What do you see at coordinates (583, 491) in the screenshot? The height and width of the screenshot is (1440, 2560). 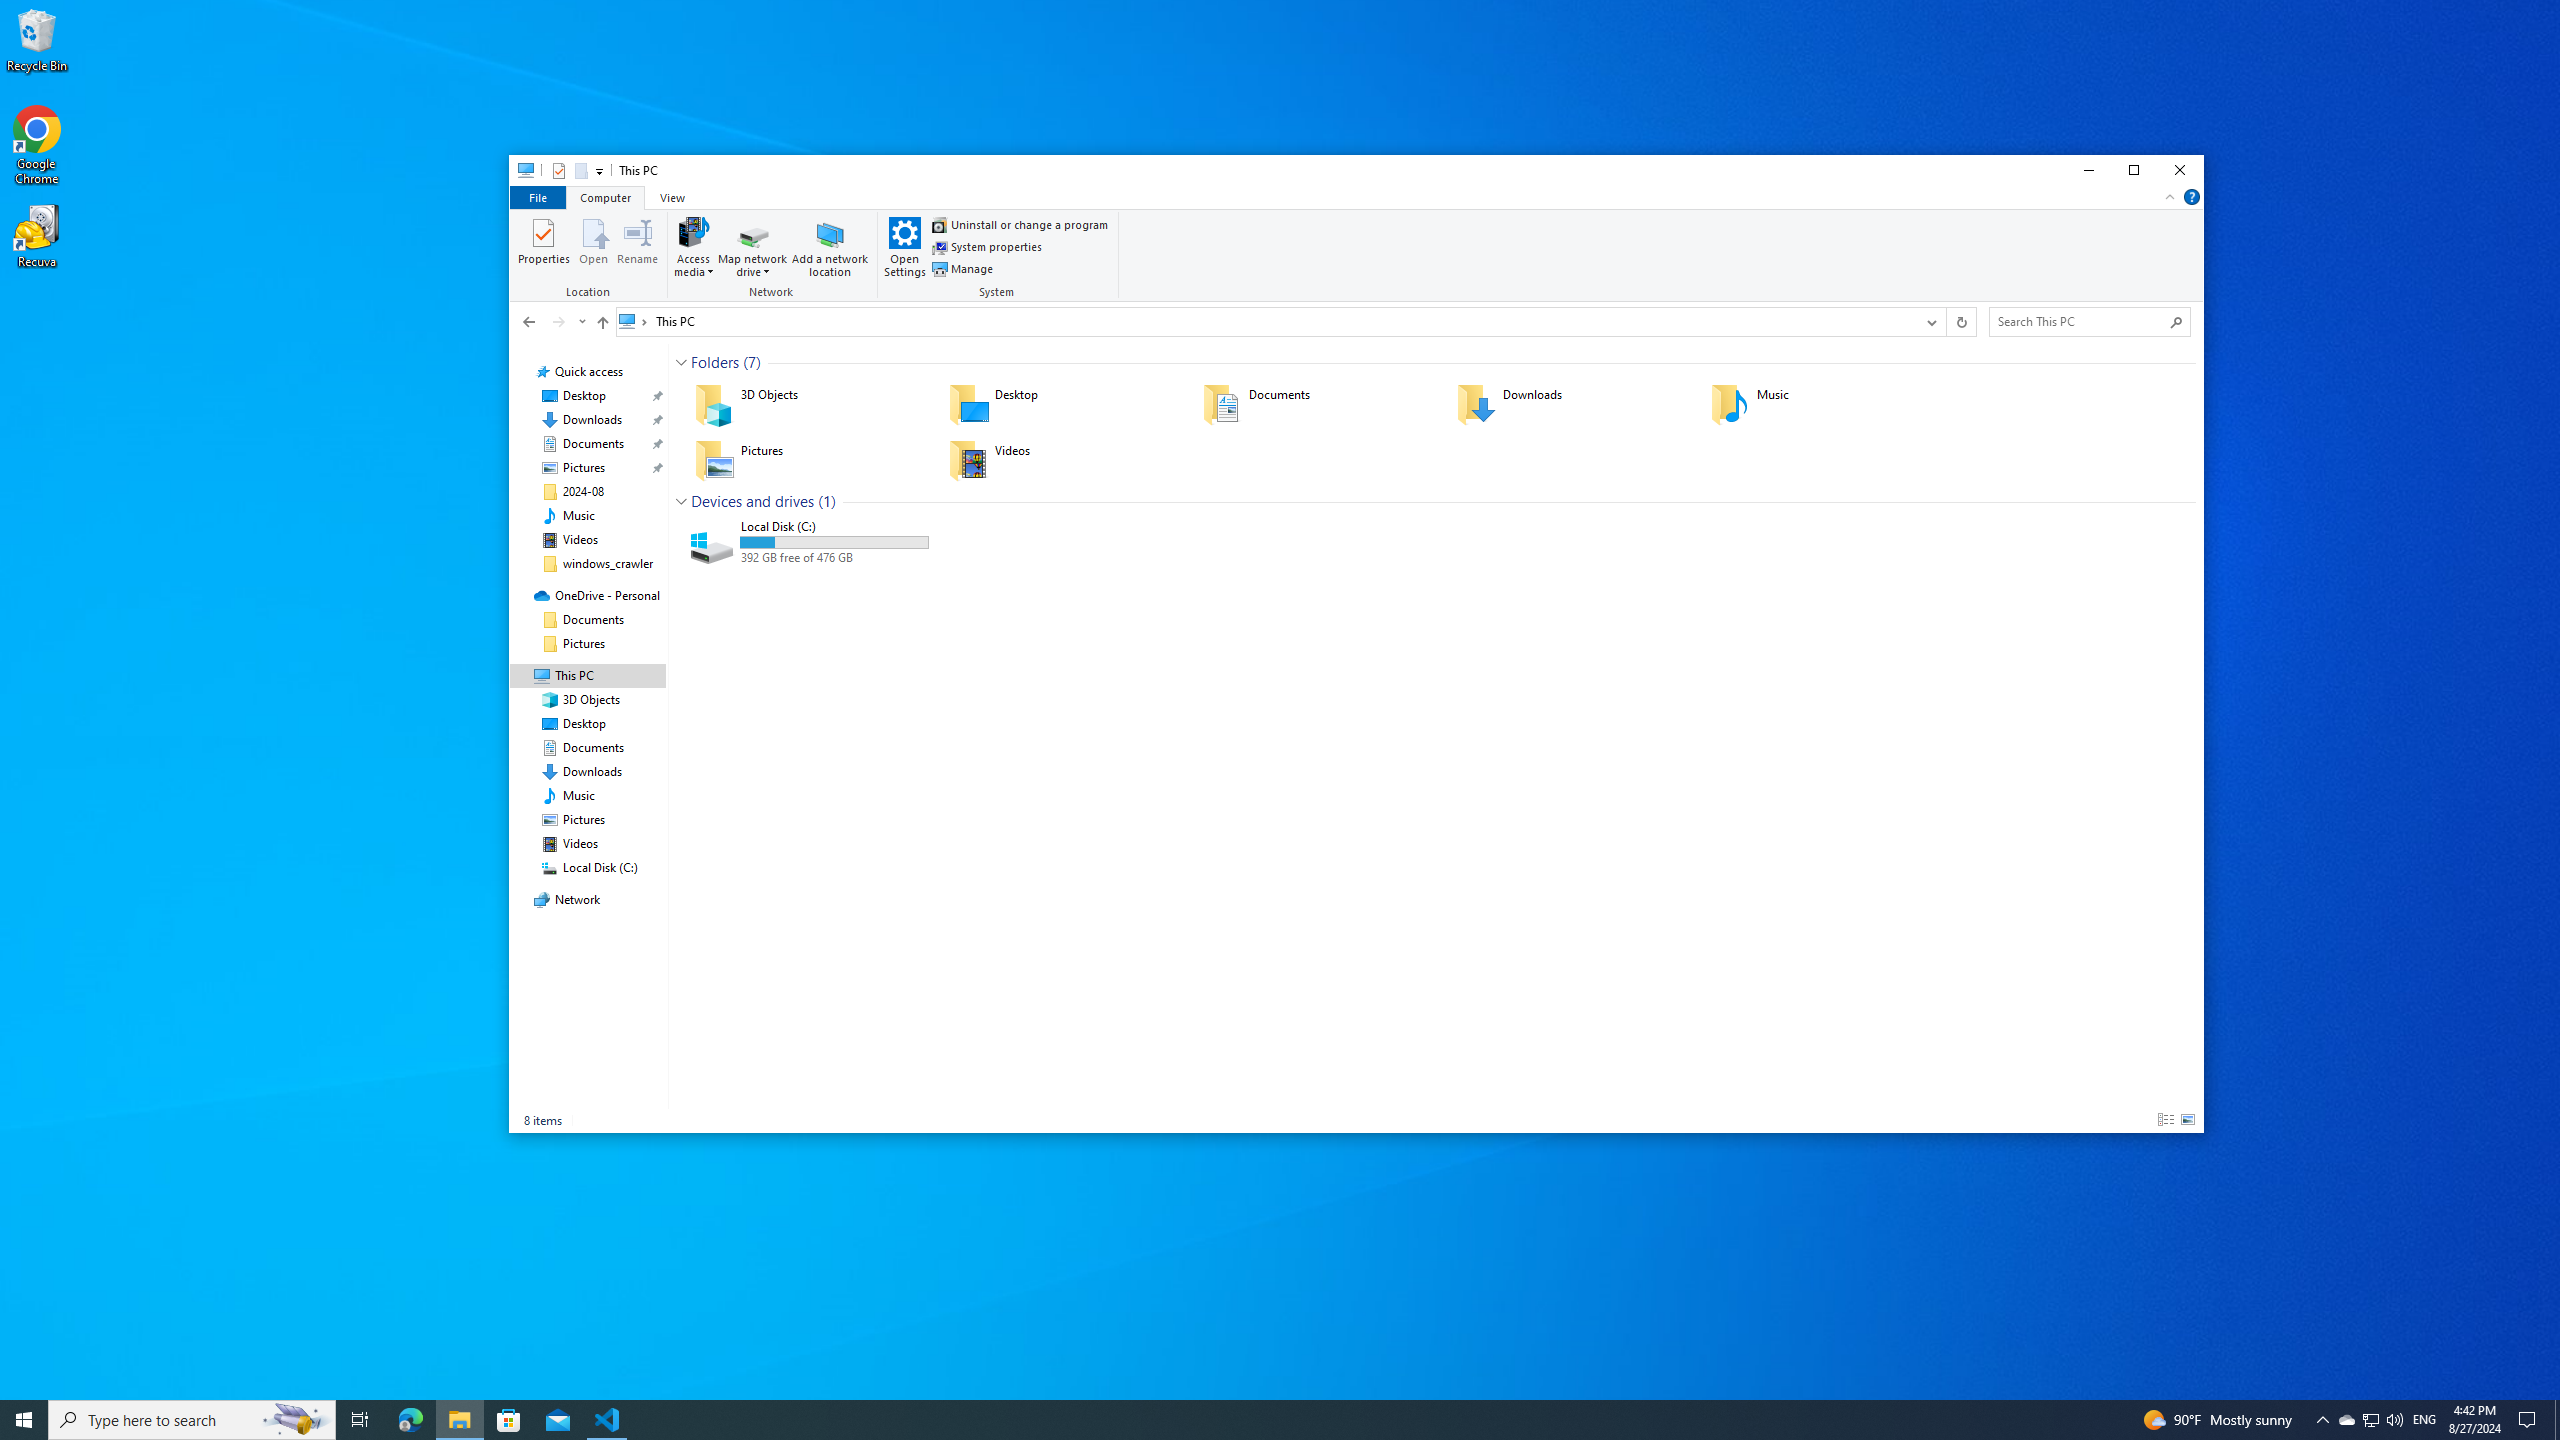 I see `2024-08` at bounding box center [583, 491].